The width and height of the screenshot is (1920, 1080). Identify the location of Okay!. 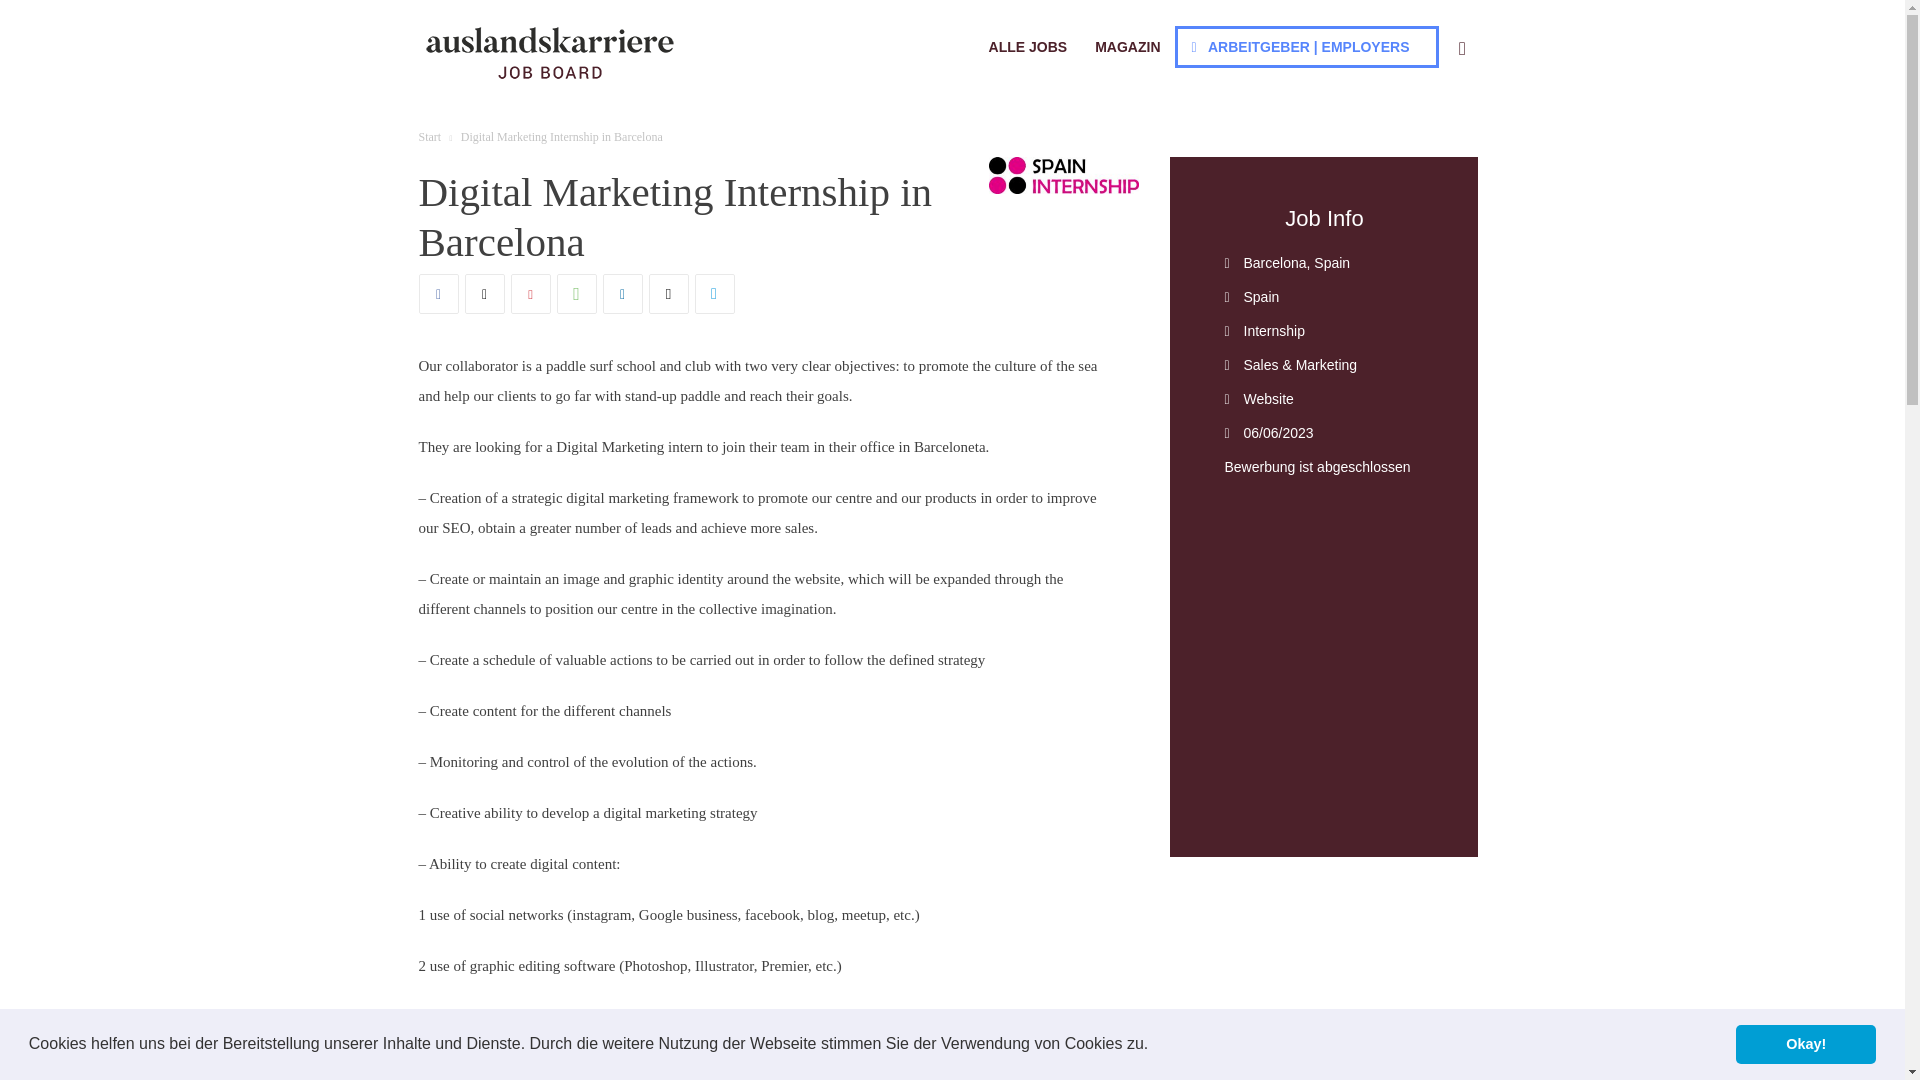
(1805, 1043).